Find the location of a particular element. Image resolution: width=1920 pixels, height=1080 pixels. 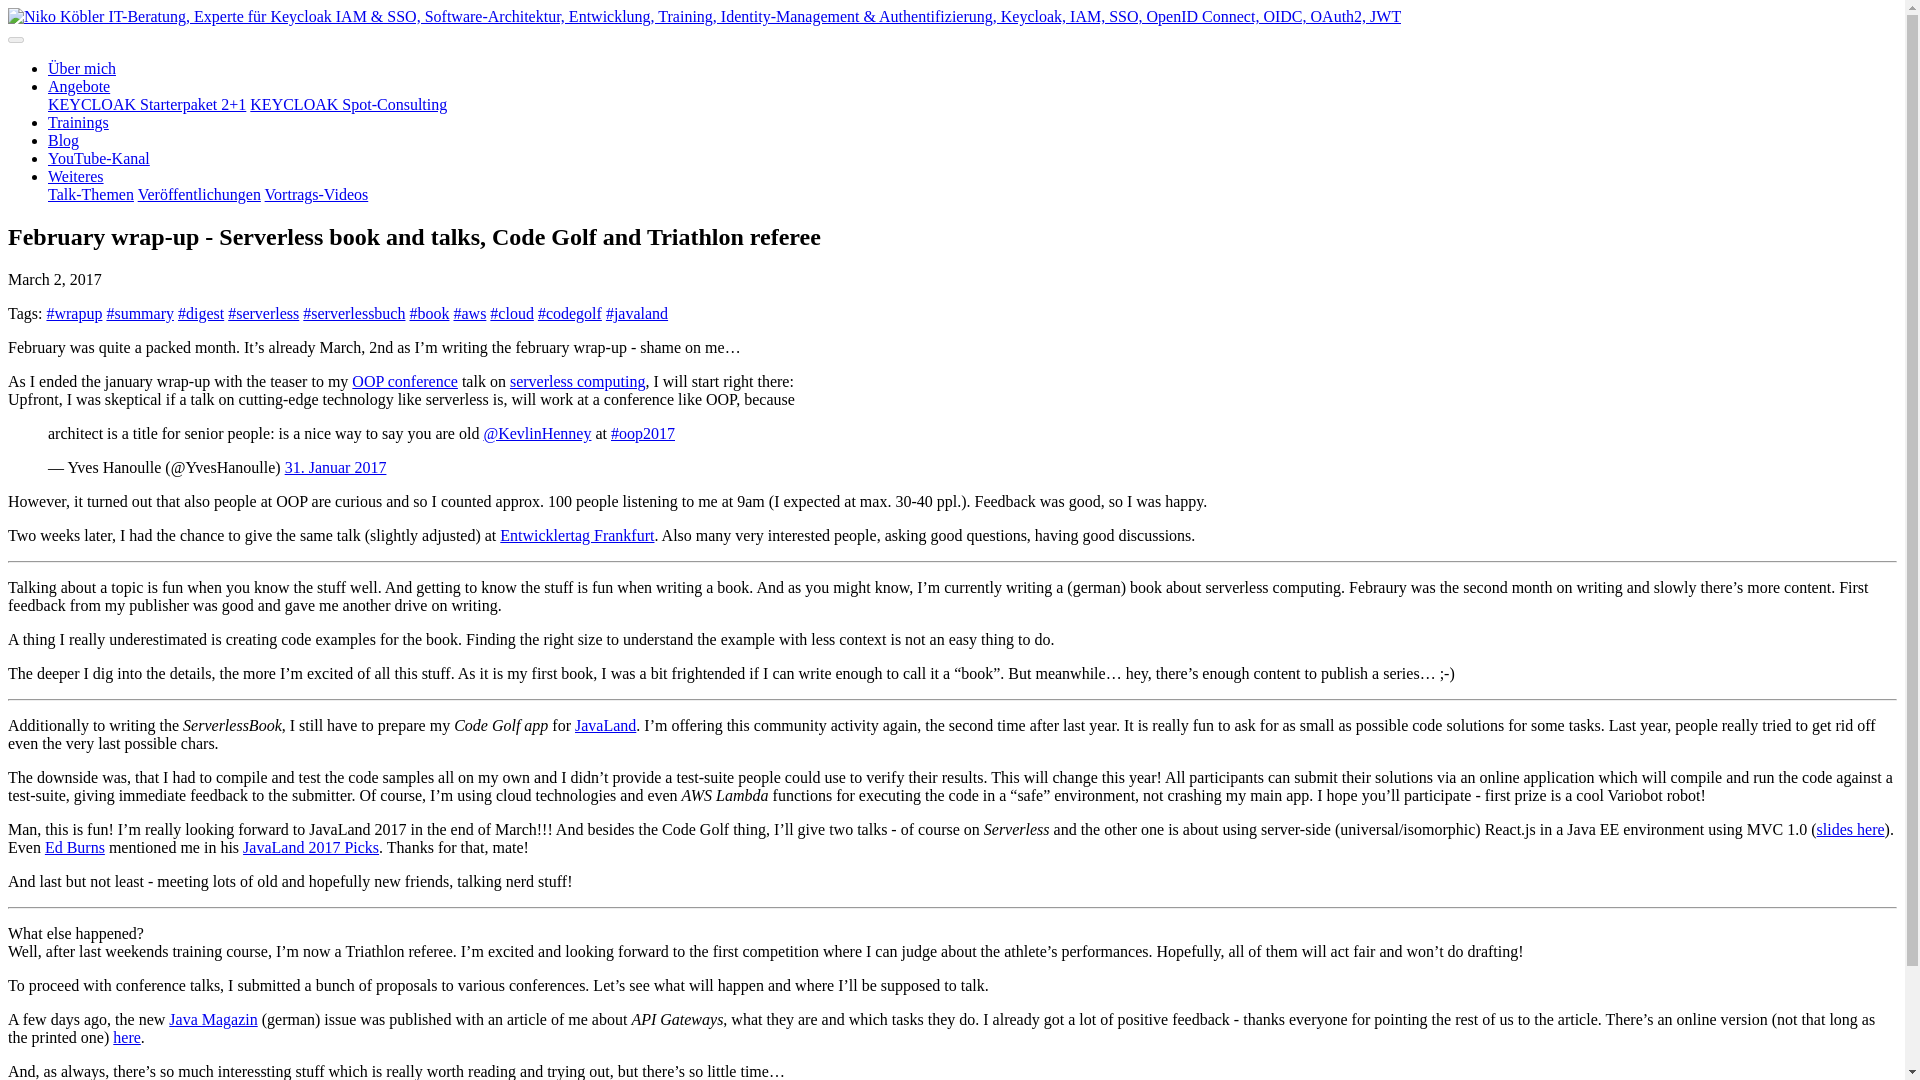

Java Magazin is located at coordinates (212, 1019).